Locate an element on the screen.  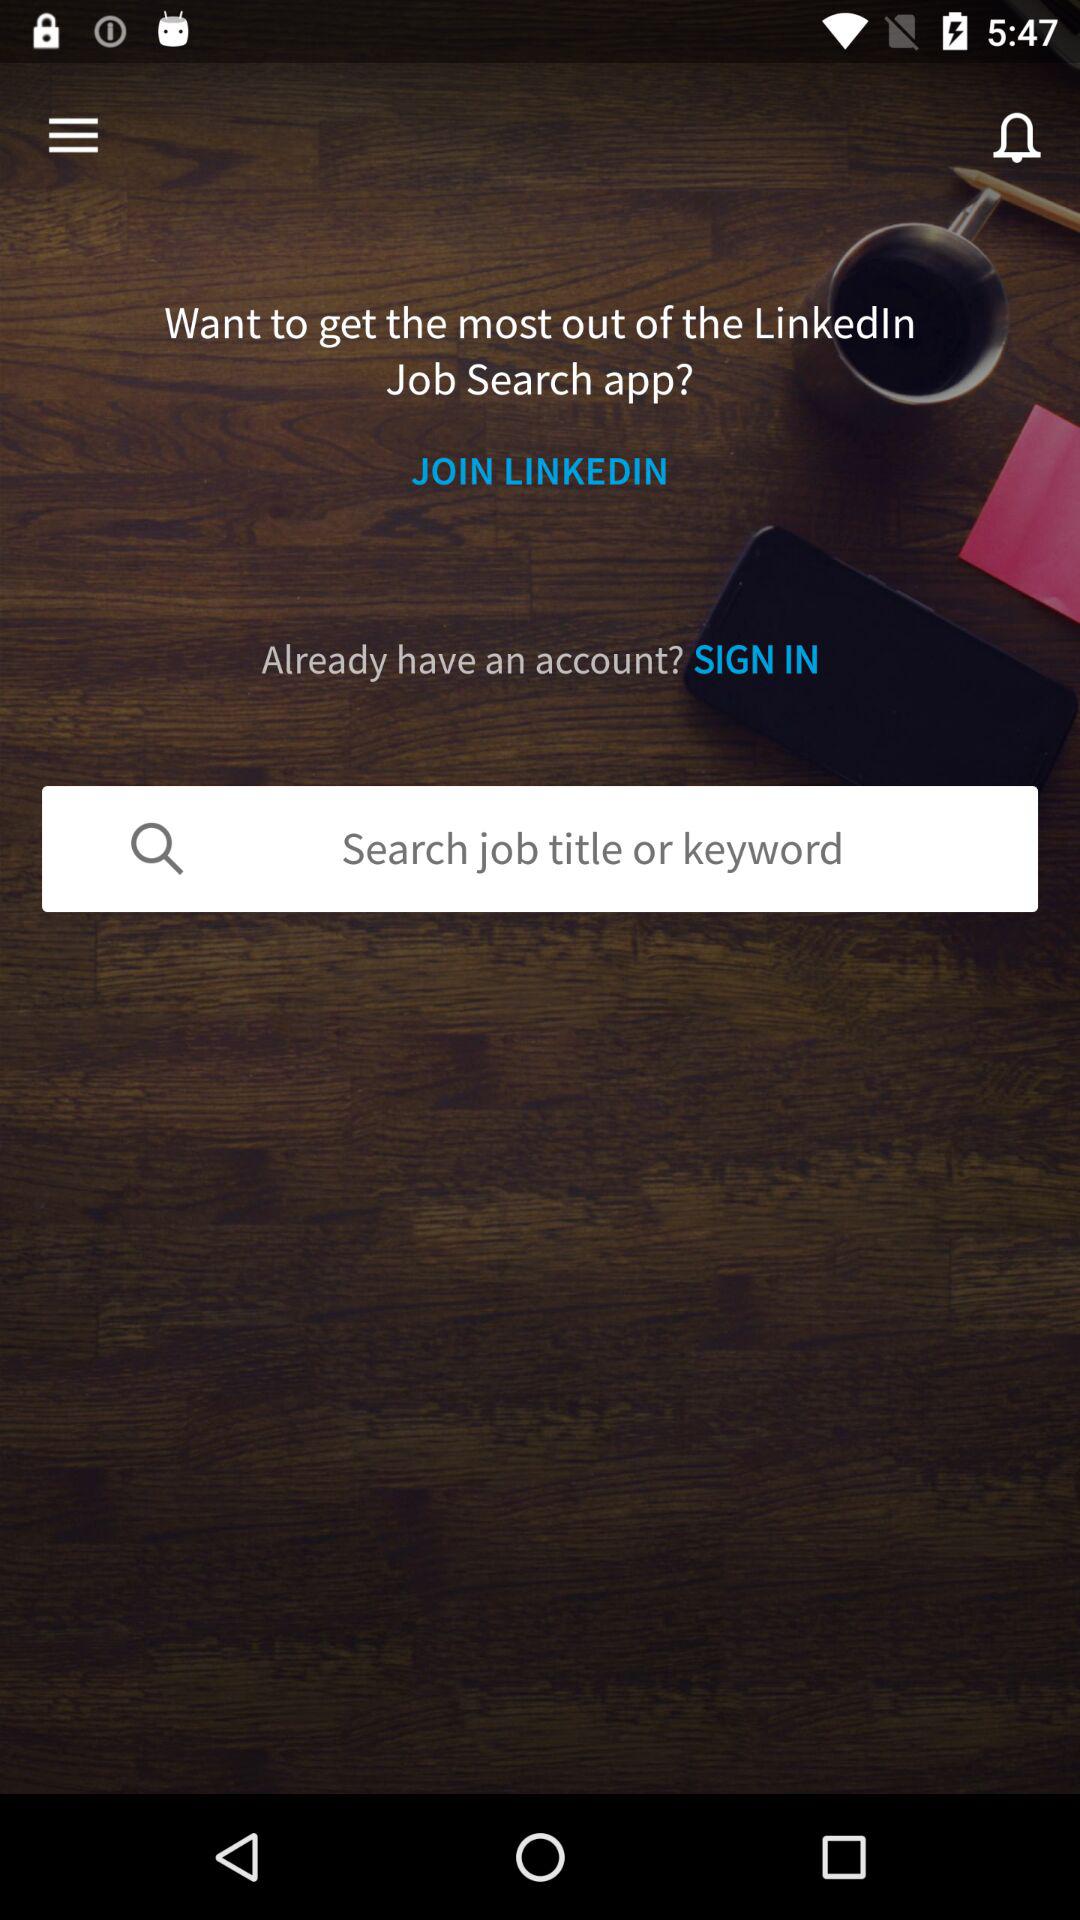
launch the icon below the want to get icon is located at coordinates (540, 470).